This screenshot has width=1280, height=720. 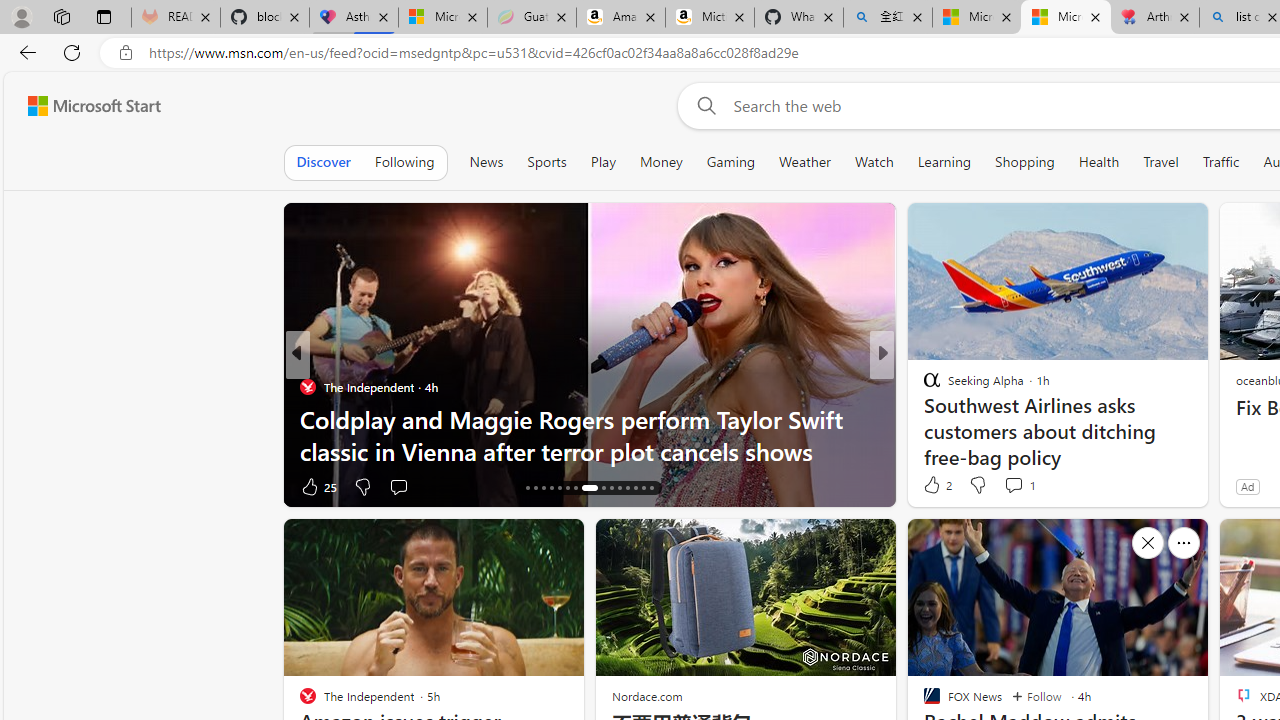 I want to click on Hide this story, so click(x=1147, y=542).